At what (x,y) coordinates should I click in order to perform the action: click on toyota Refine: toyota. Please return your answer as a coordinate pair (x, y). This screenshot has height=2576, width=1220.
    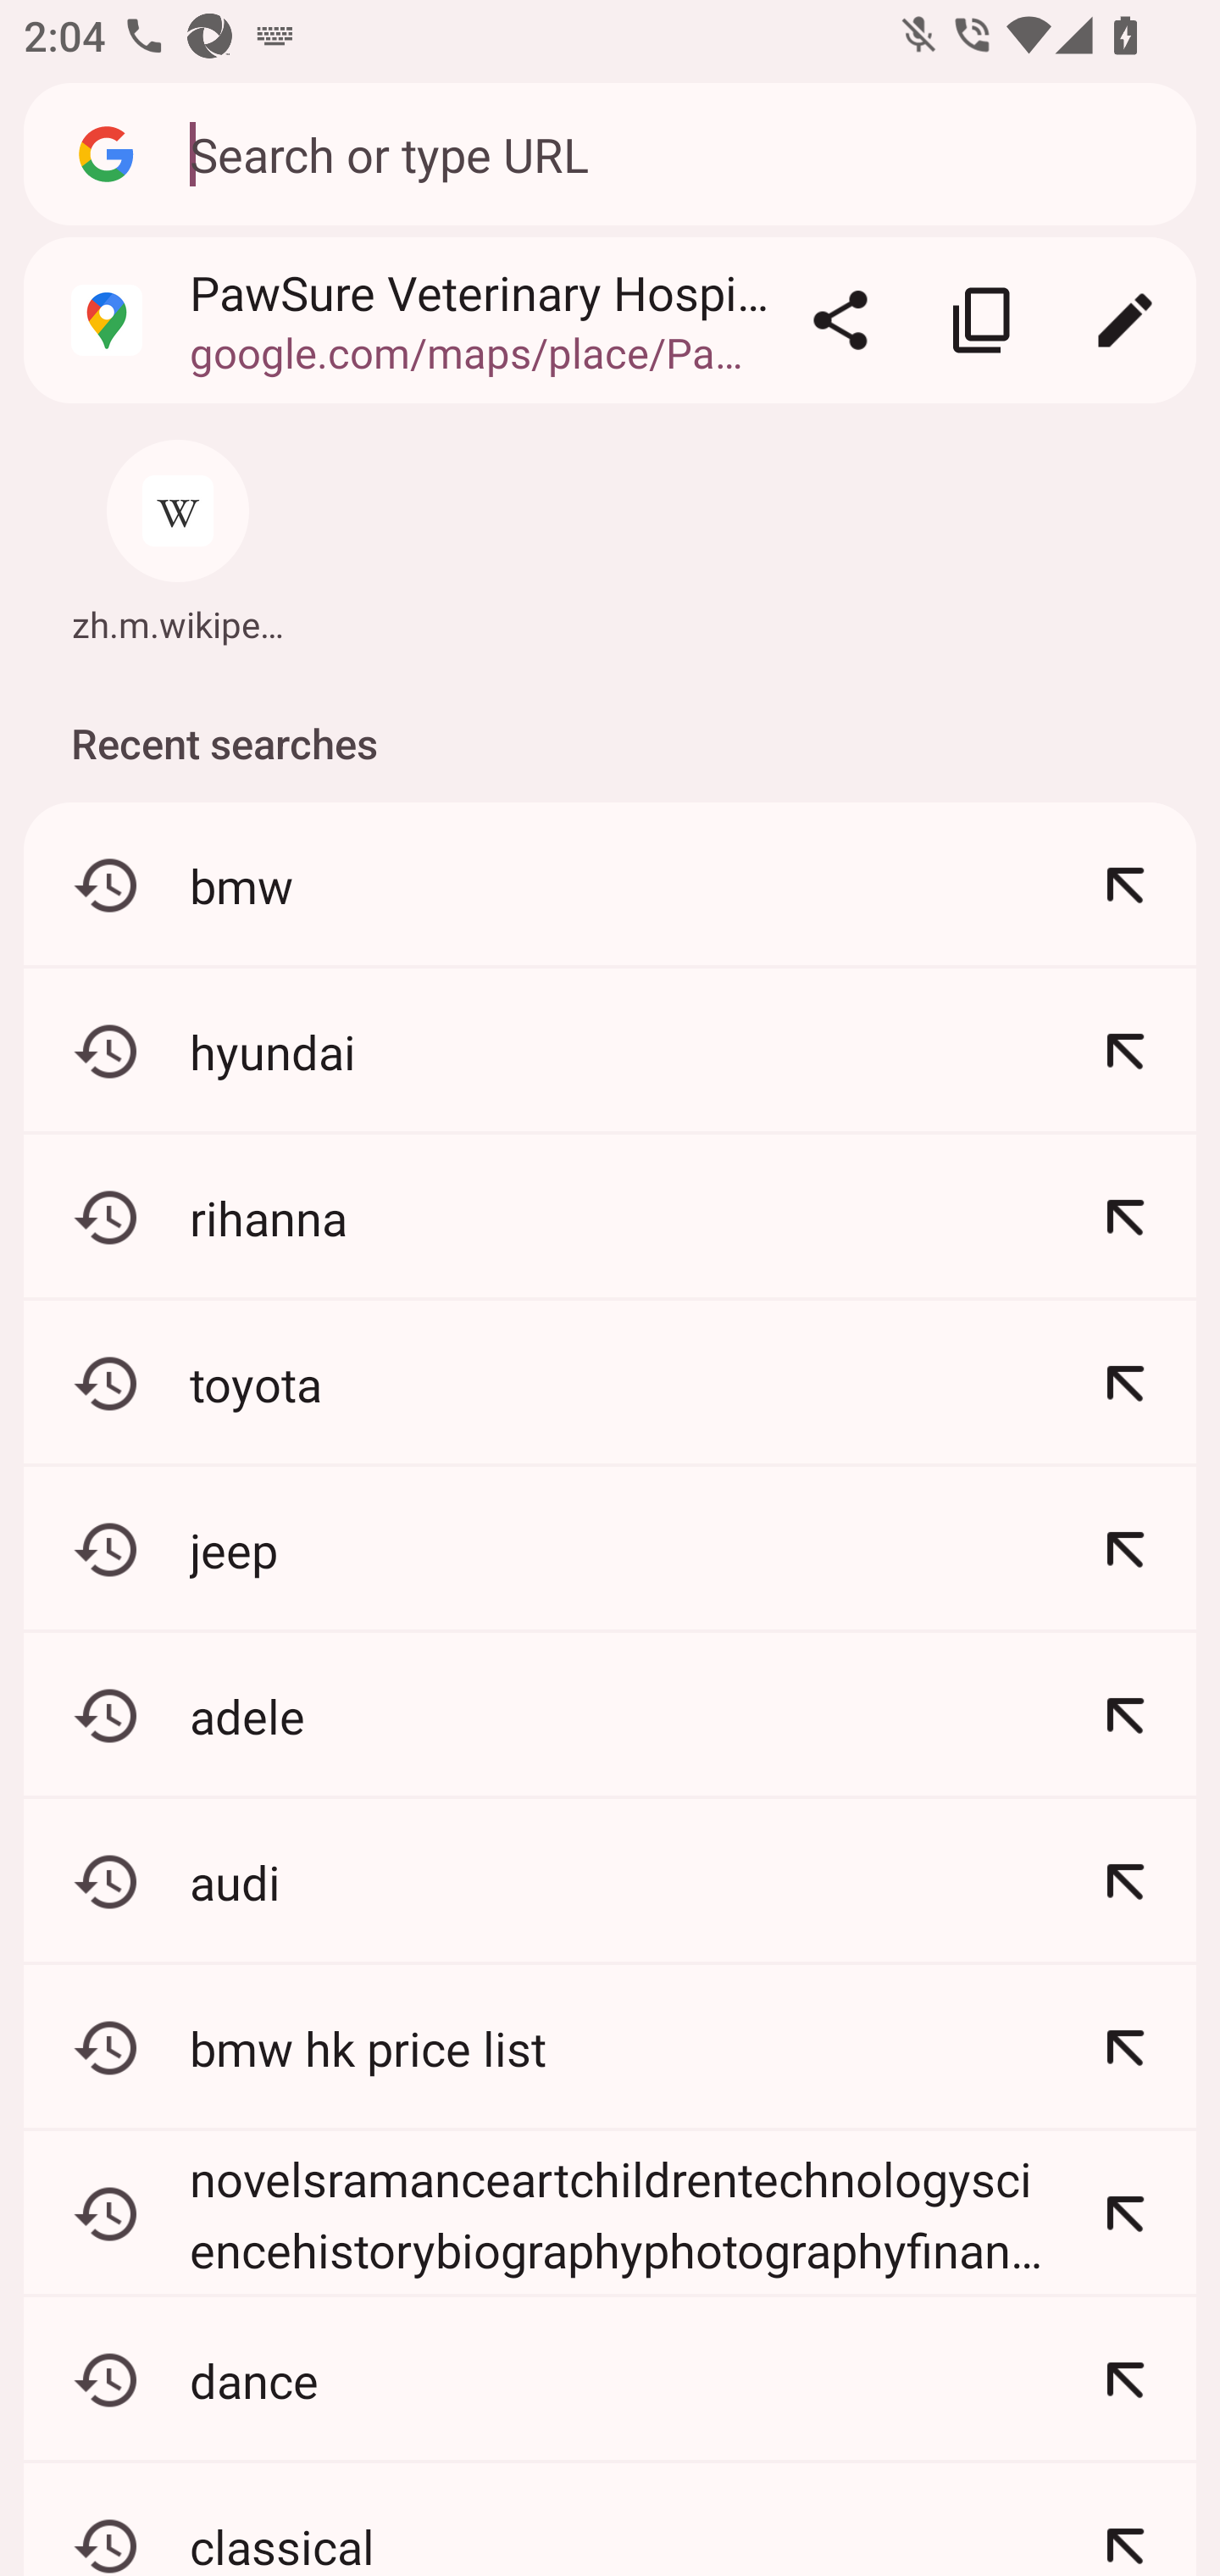
    Looking at the image, I should click on (610, 1383).